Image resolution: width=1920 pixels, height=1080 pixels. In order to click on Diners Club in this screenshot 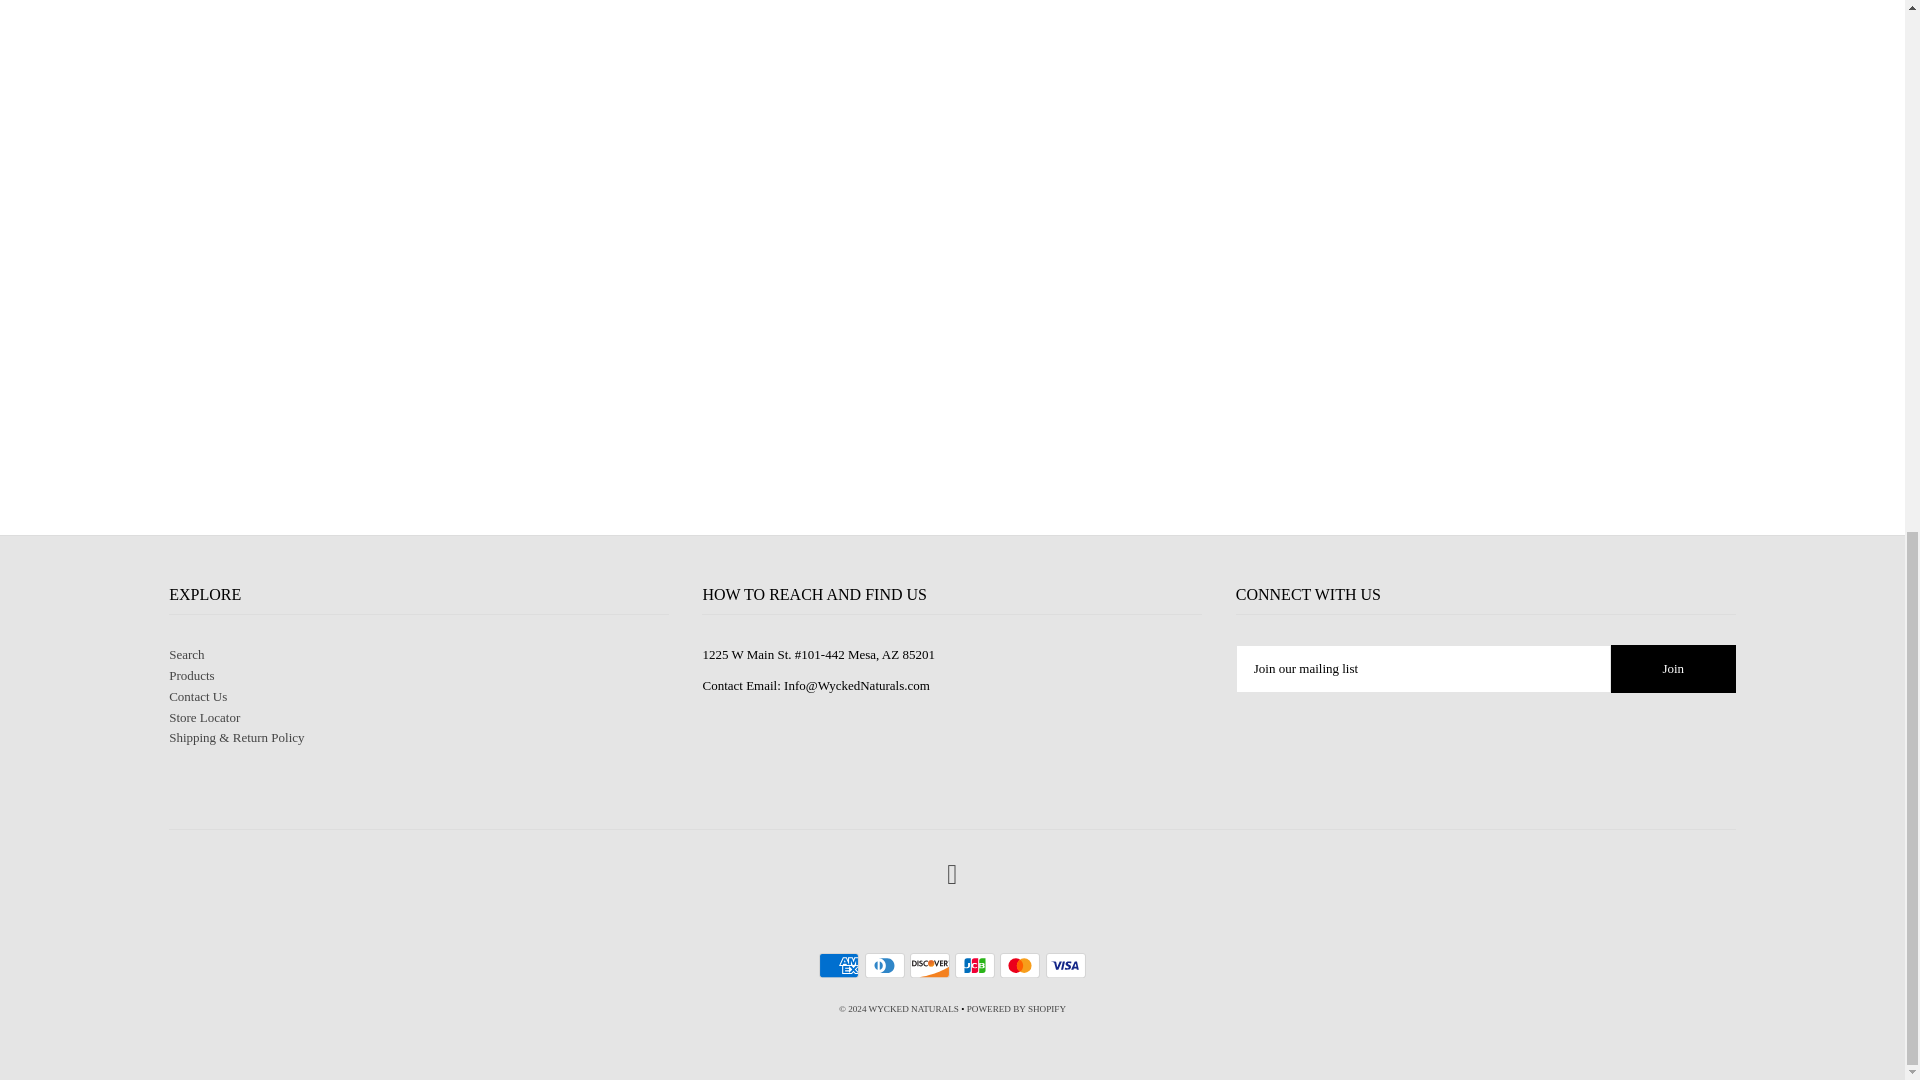, I will do `click(884, 965)`.